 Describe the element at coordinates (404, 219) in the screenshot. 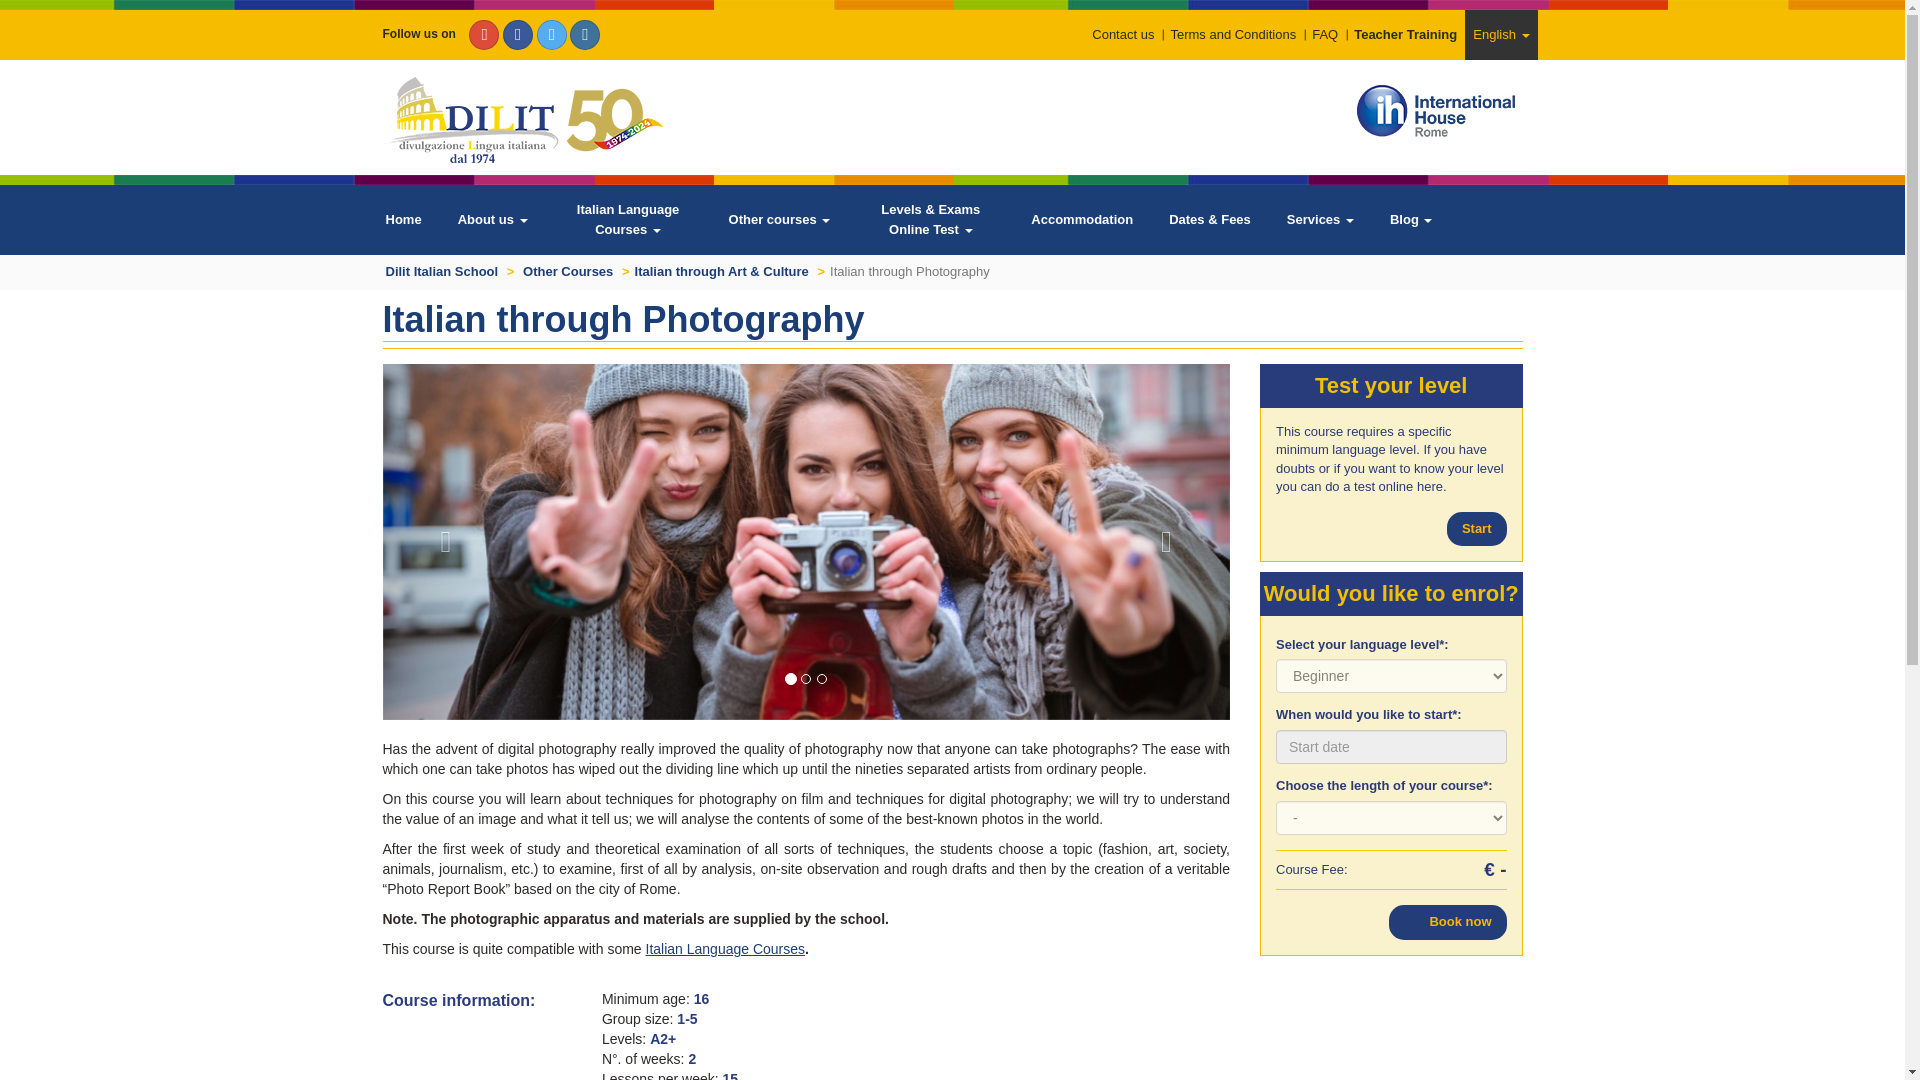

I see `Home` at that location.